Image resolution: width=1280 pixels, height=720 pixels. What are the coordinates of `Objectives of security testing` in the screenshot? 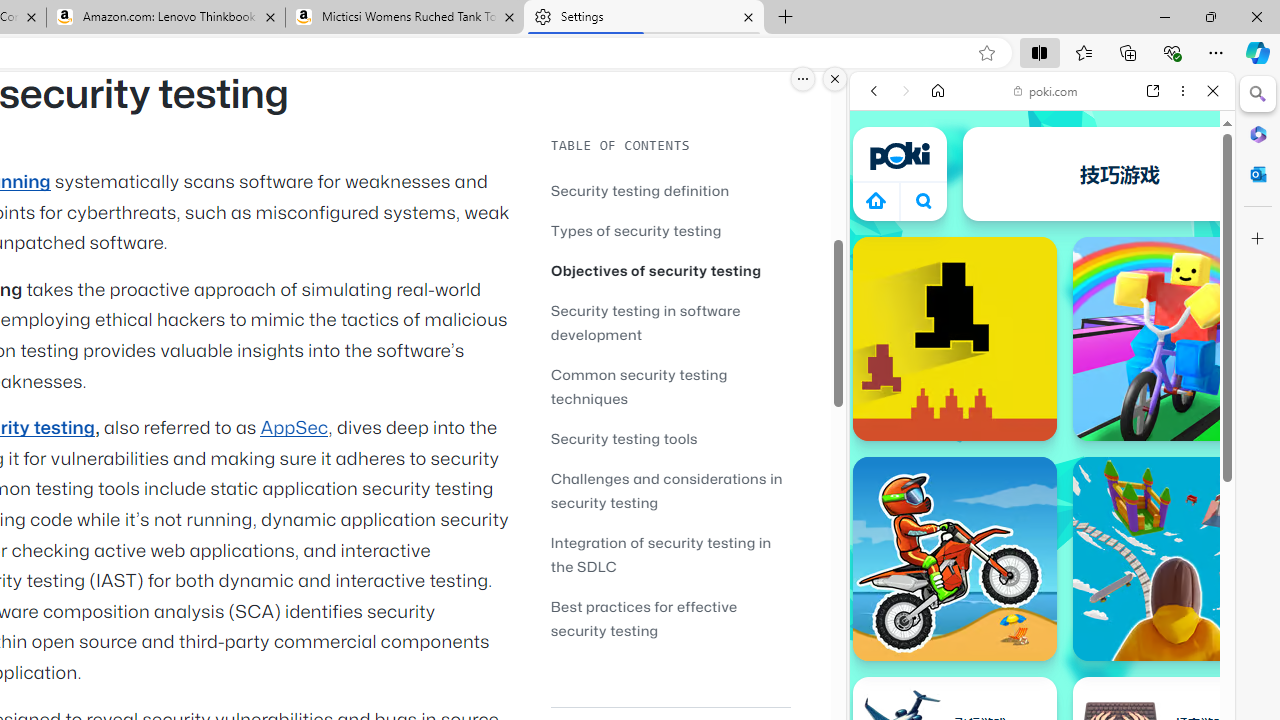 It's located at (670, 270).